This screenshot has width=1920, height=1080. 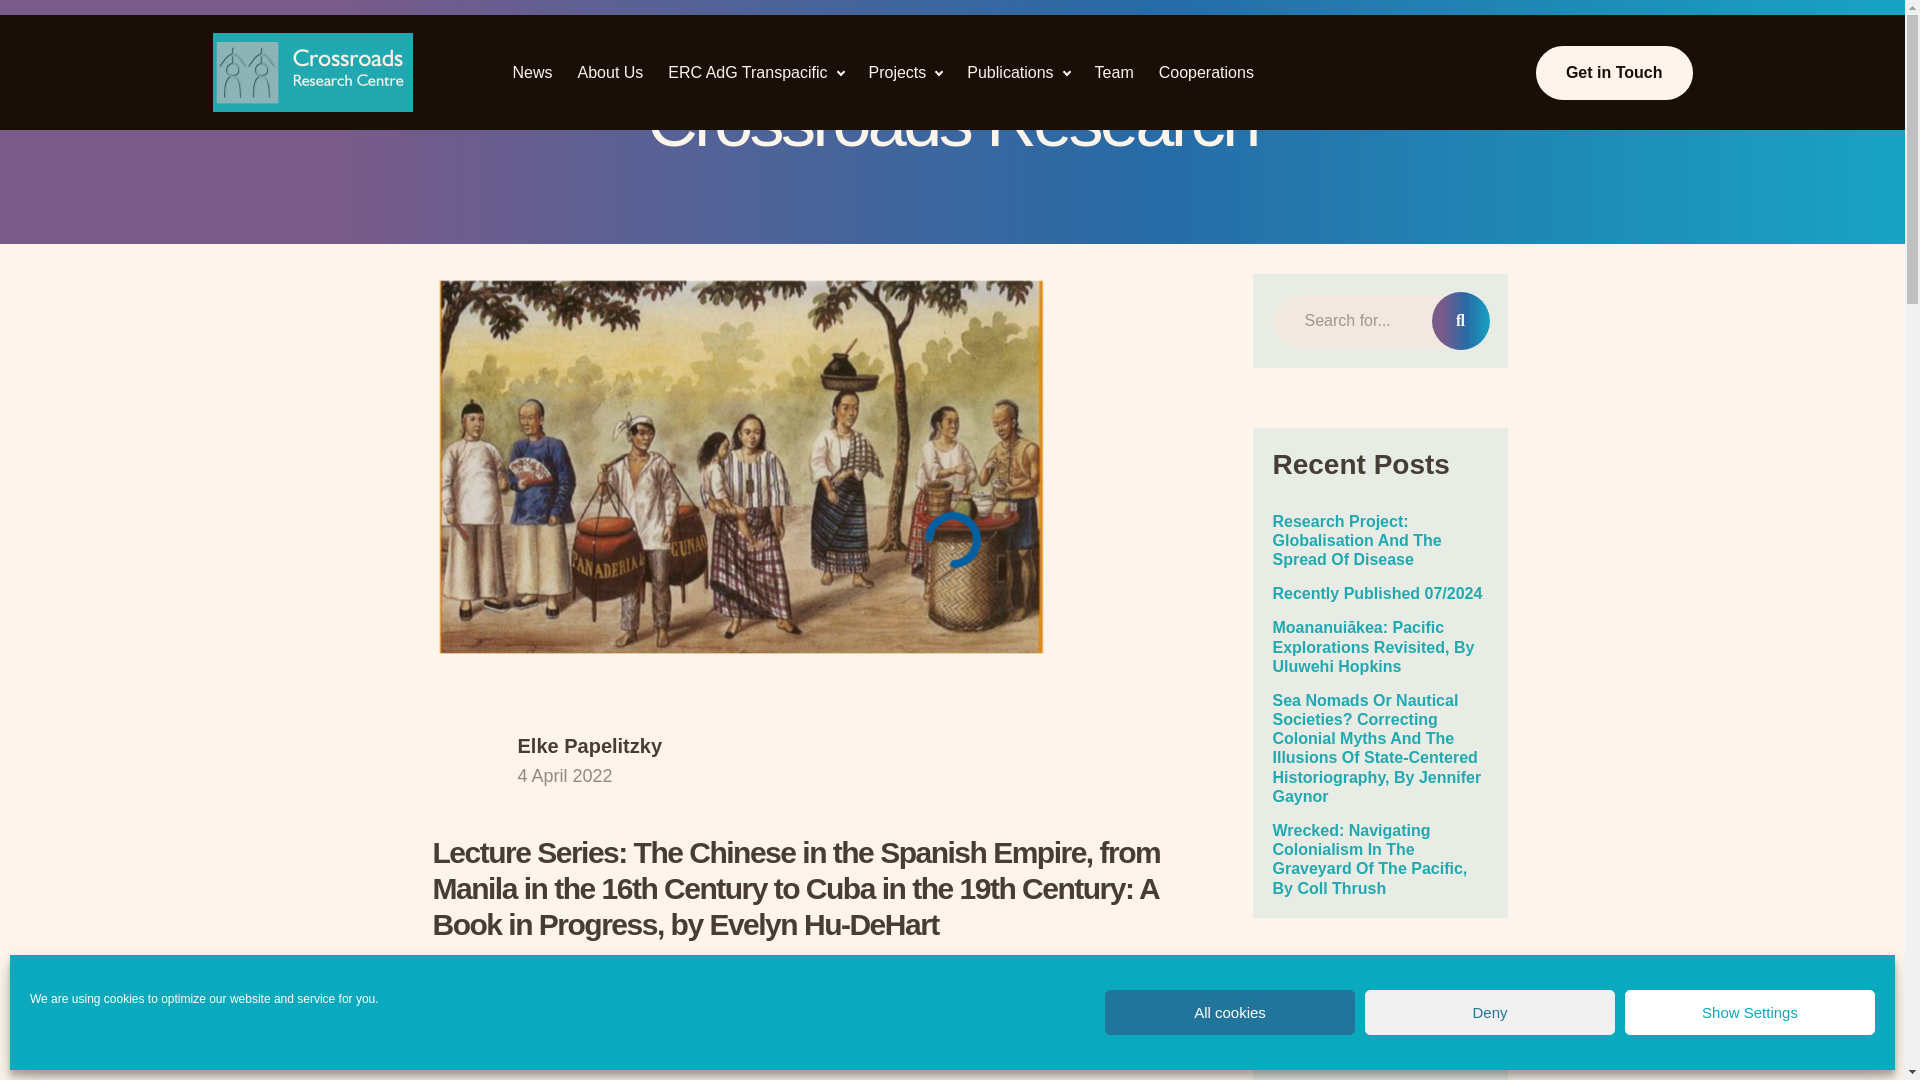 I want to click on Publications, so click(x=1010, y=71).